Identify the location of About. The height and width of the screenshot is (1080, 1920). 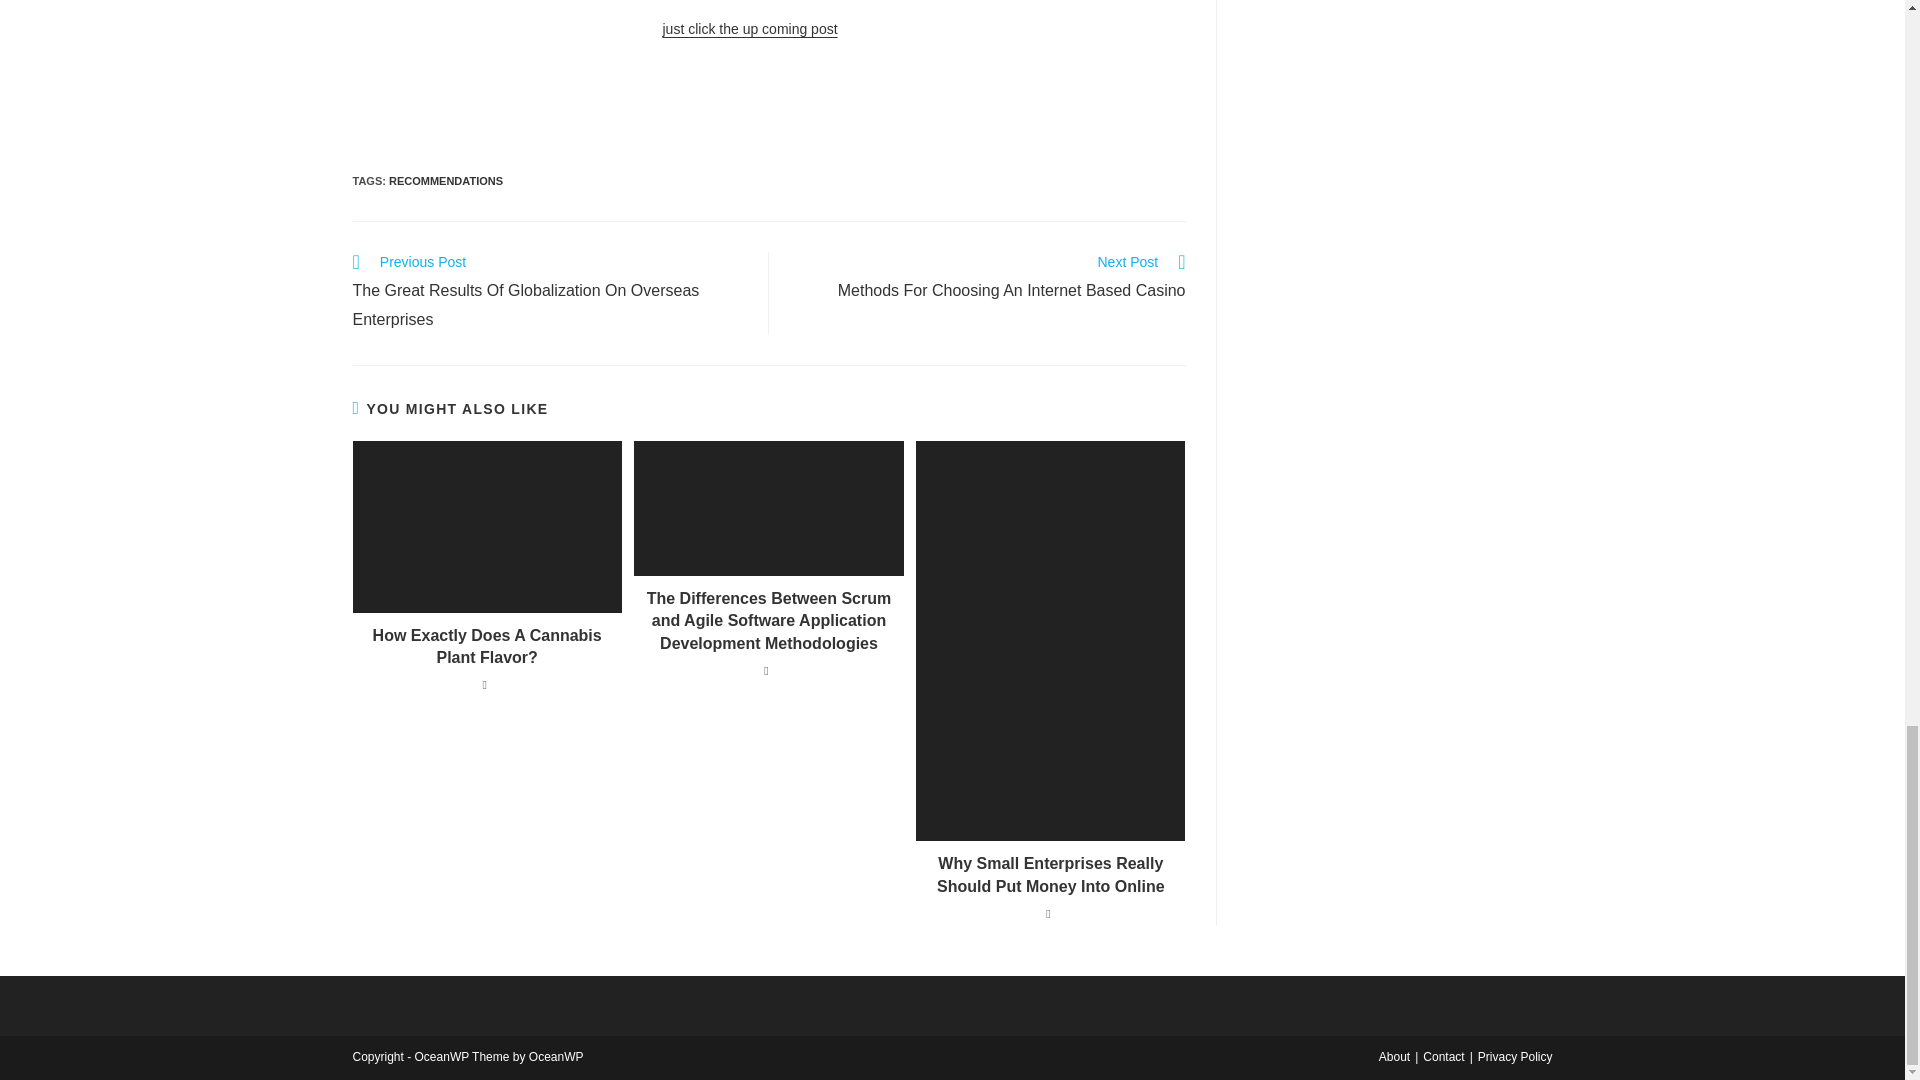
(1394, 1056).